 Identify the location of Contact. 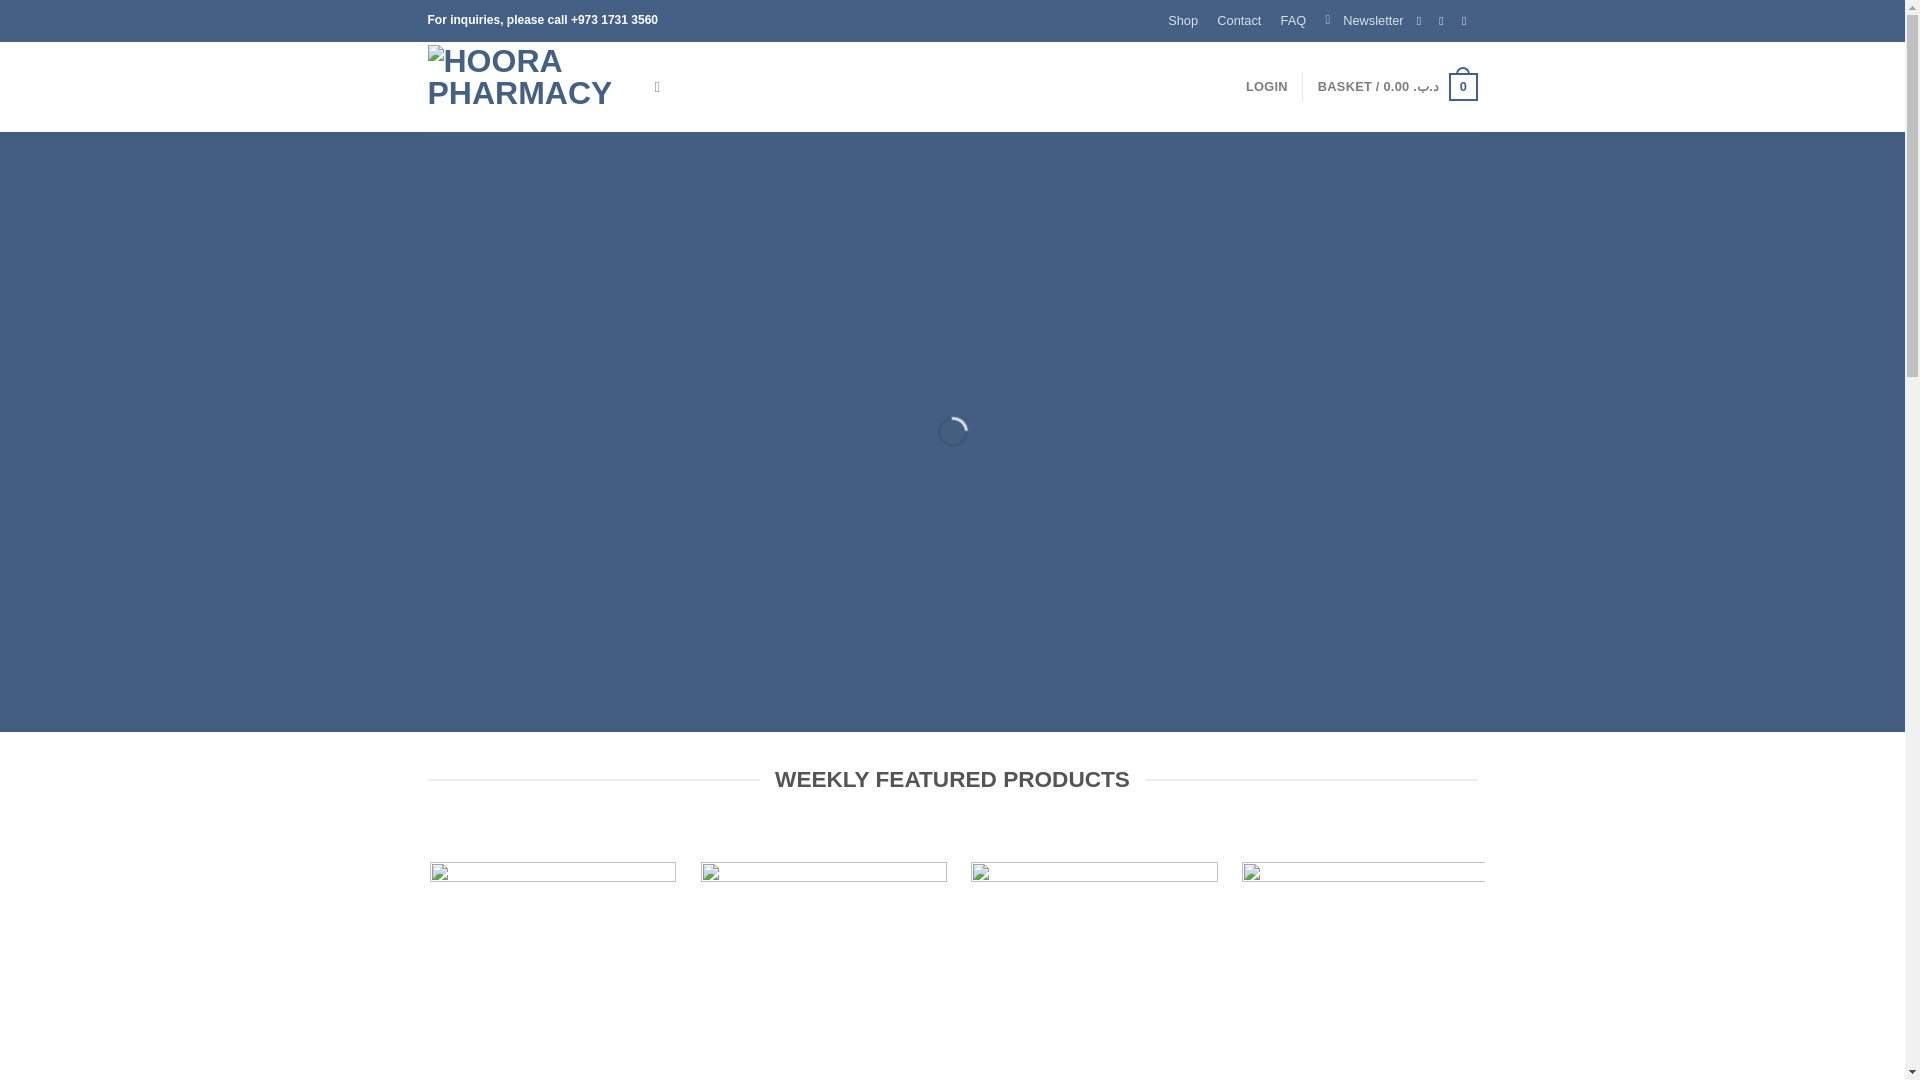
(1239, 21).